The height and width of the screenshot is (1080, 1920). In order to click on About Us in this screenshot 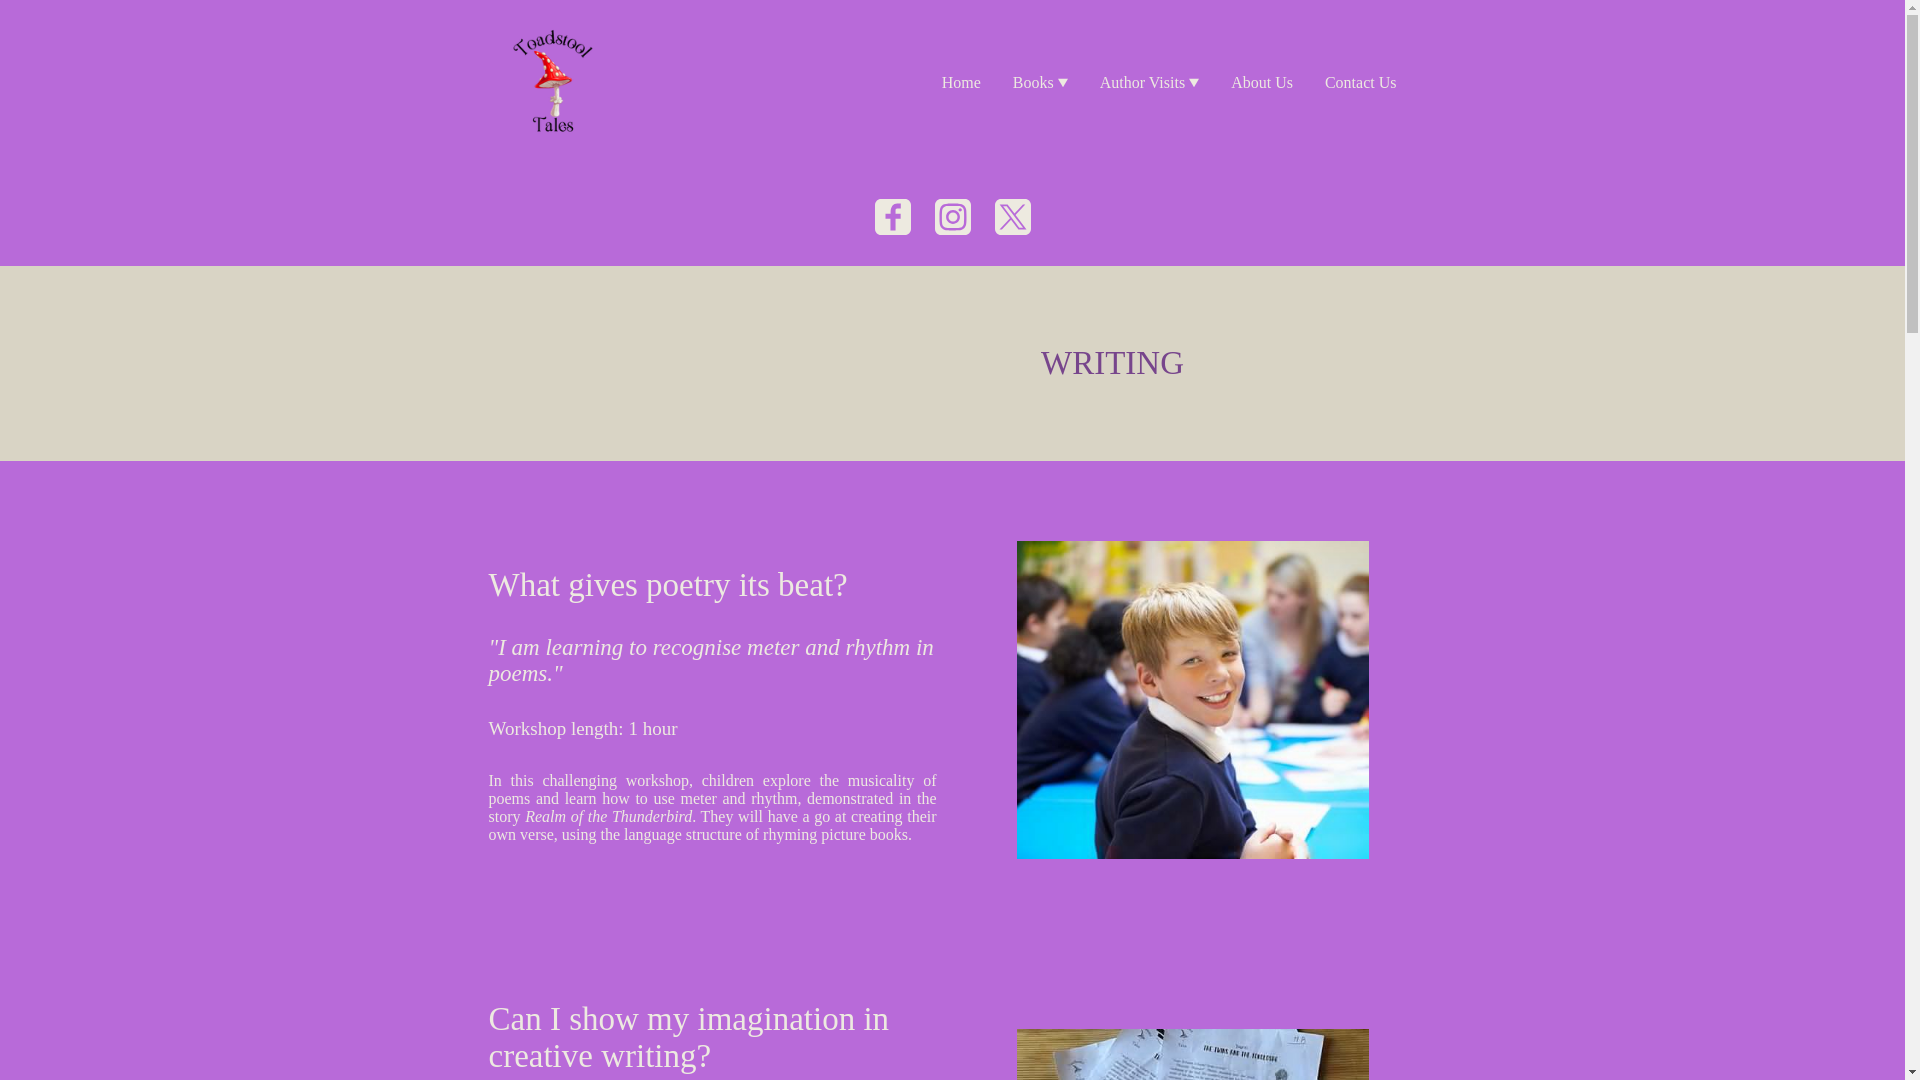, I will do `click(1262, 82)`.